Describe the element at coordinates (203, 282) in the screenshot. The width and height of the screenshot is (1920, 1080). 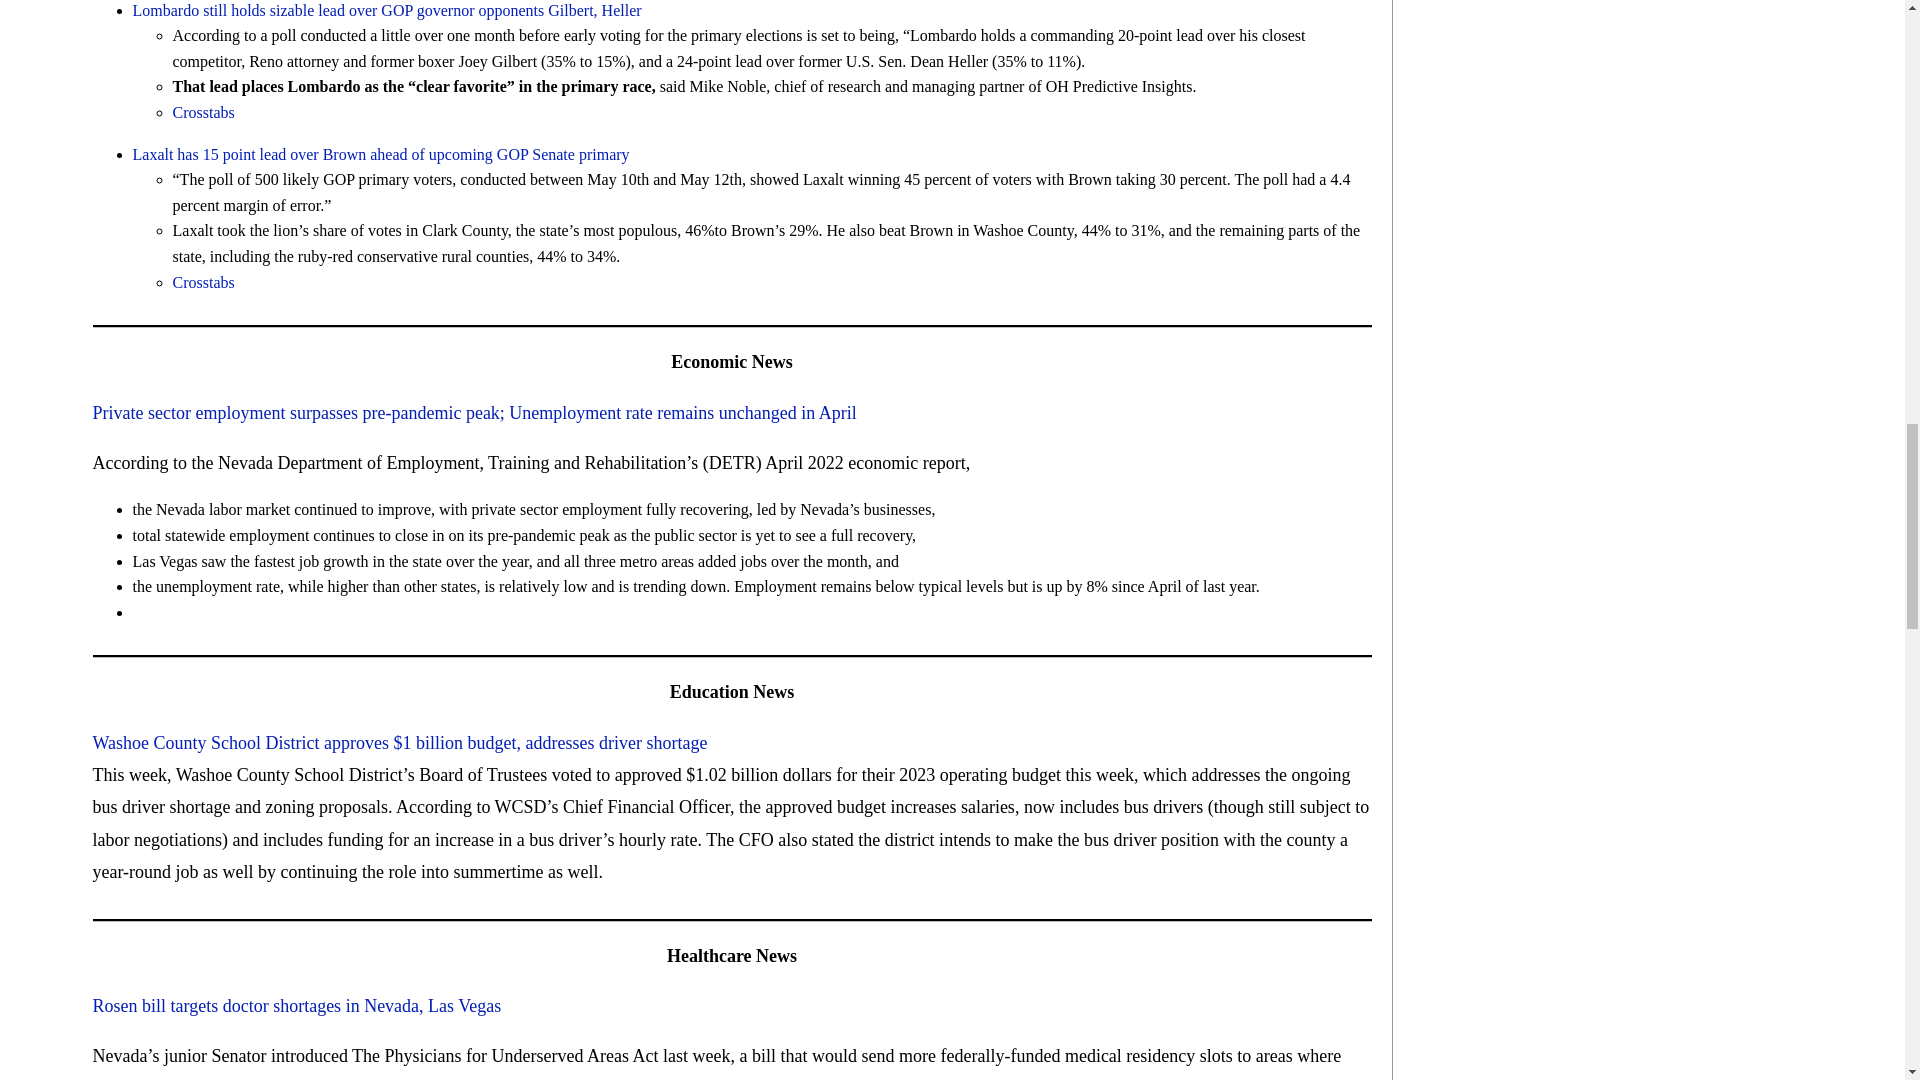
I see `Crosstabs` at that location.